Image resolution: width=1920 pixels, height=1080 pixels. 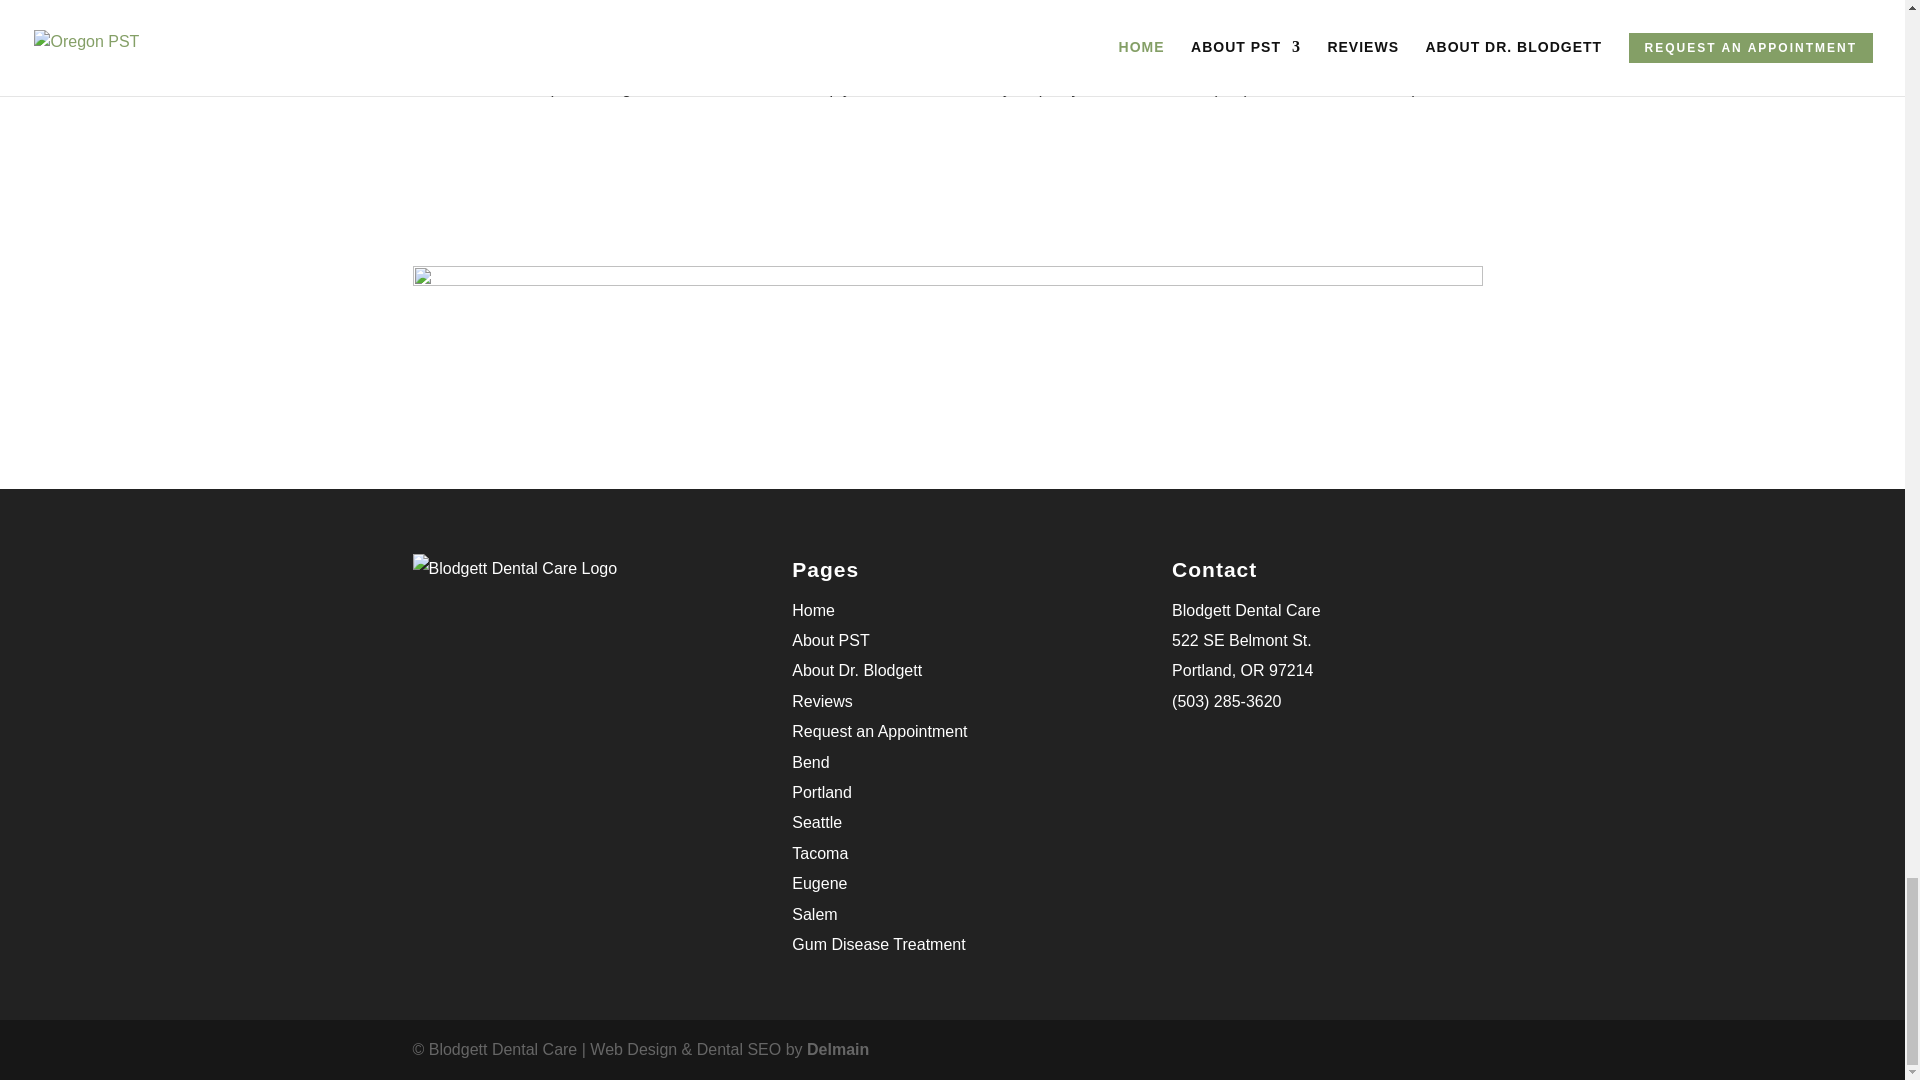 What do you see at coordinates (816, 822) in the screenshot?
I see `Seattle` at bounding box center [816, 822].